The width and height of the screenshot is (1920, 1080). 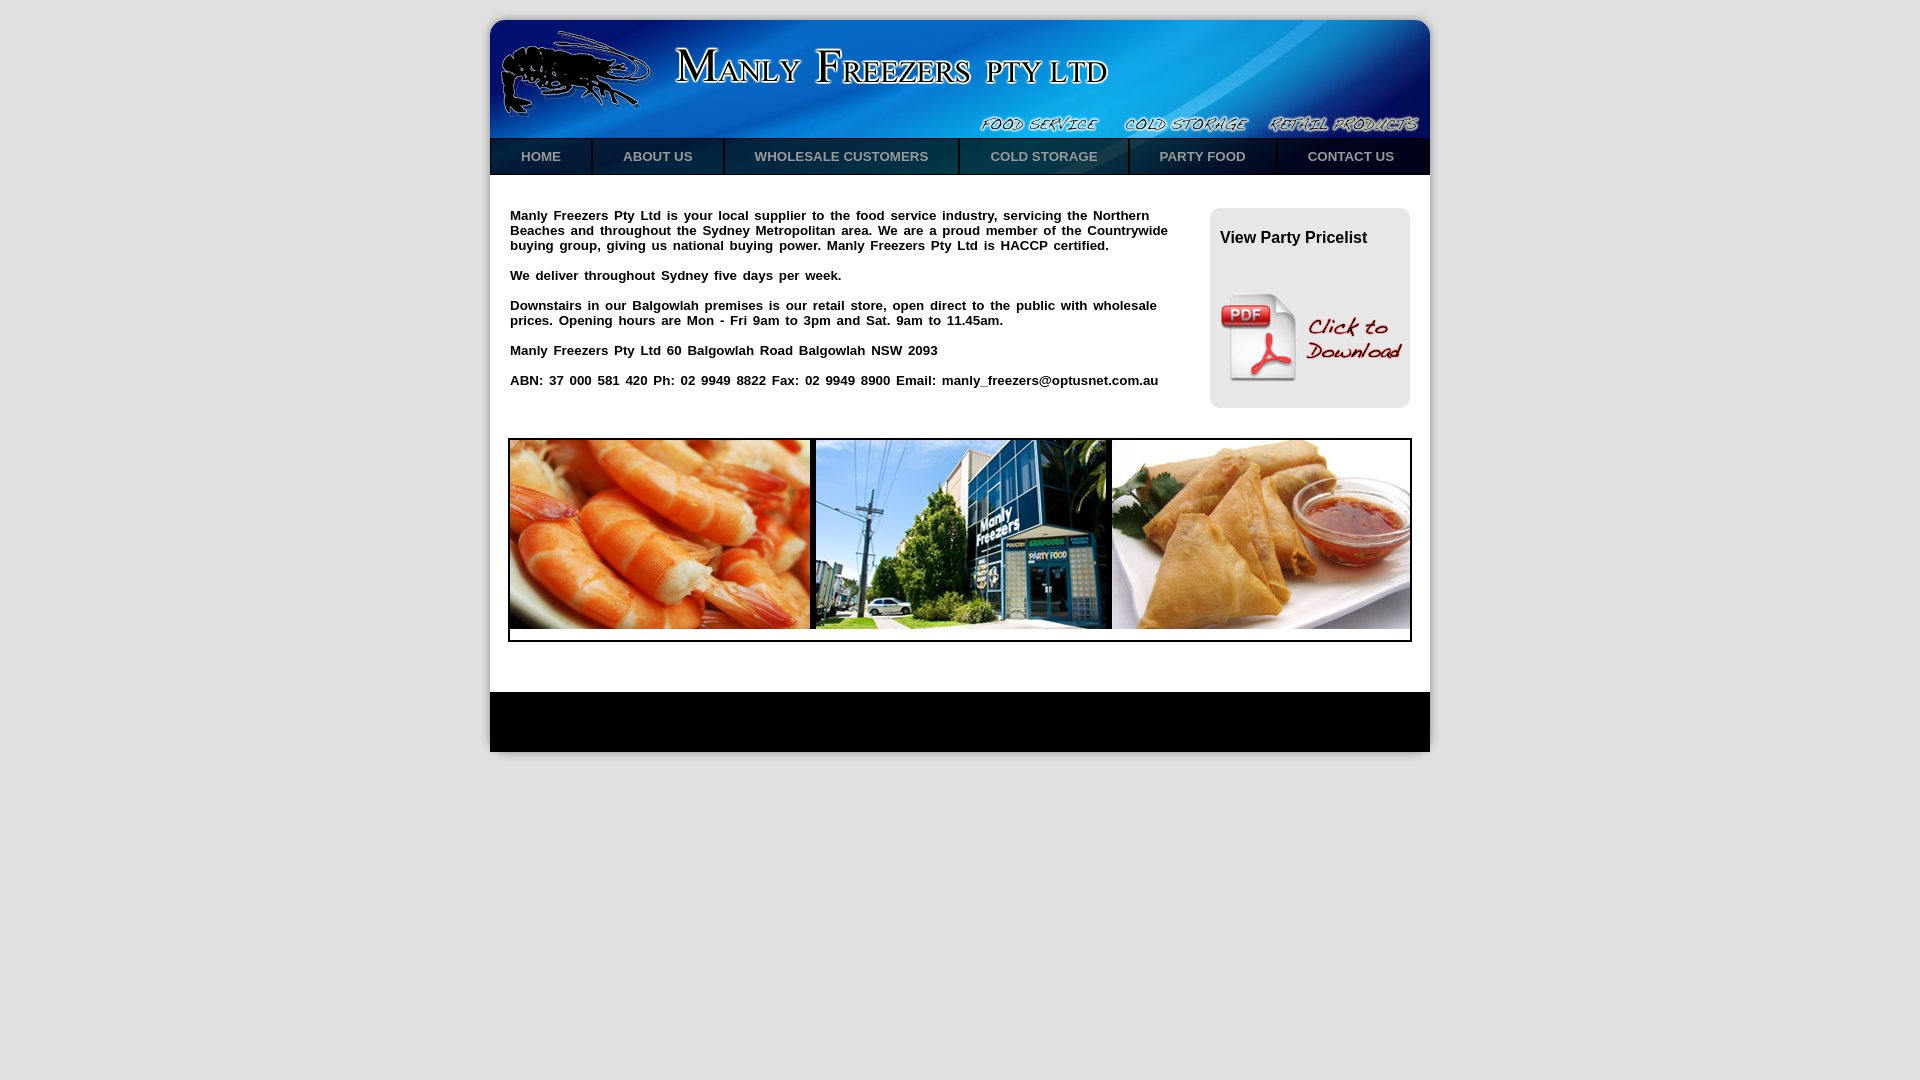 What do you see at coordinates (541, 156) in the screenshot?
I see `HOME` at bounding box center [541, 156].